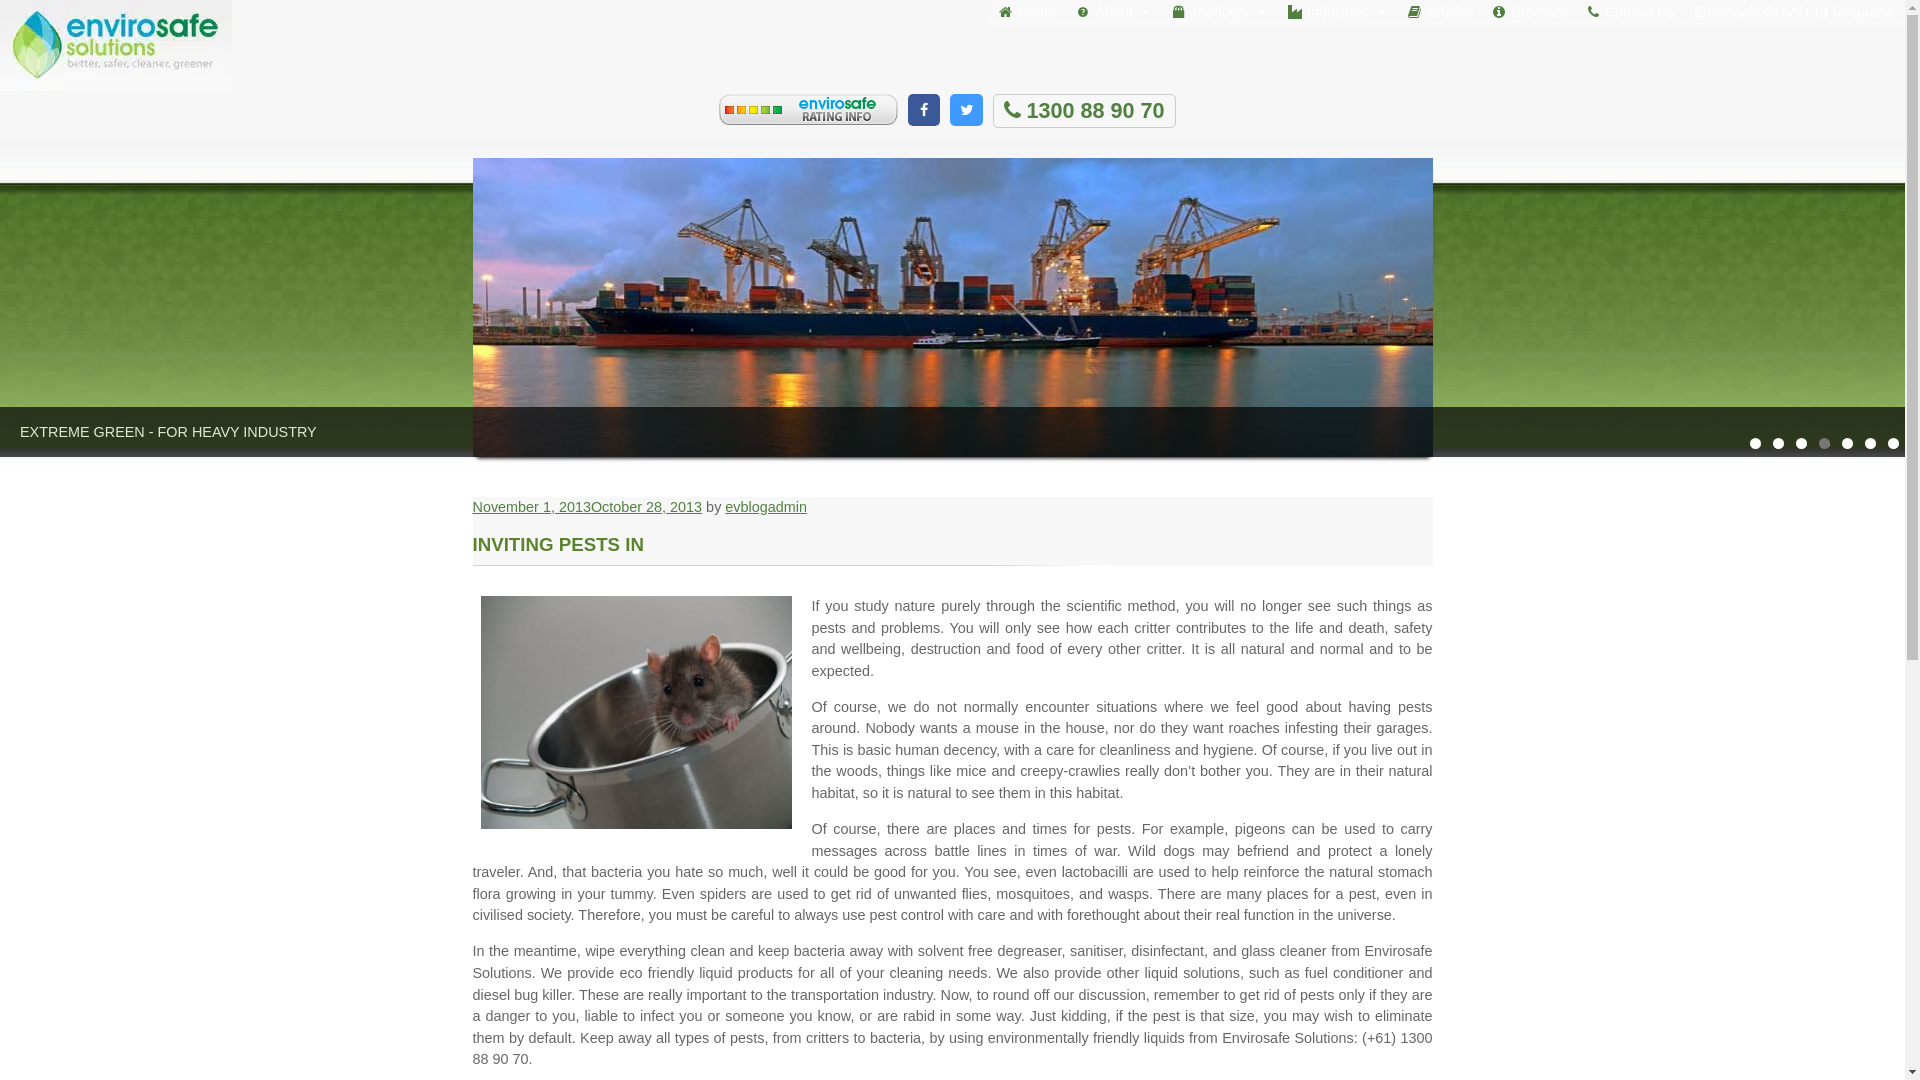 This screenshot has height=1080, width=1920. What do you see at coordinates (1114, 12) in the screenshot?
I see `About` at bounding box center [1114, 12].